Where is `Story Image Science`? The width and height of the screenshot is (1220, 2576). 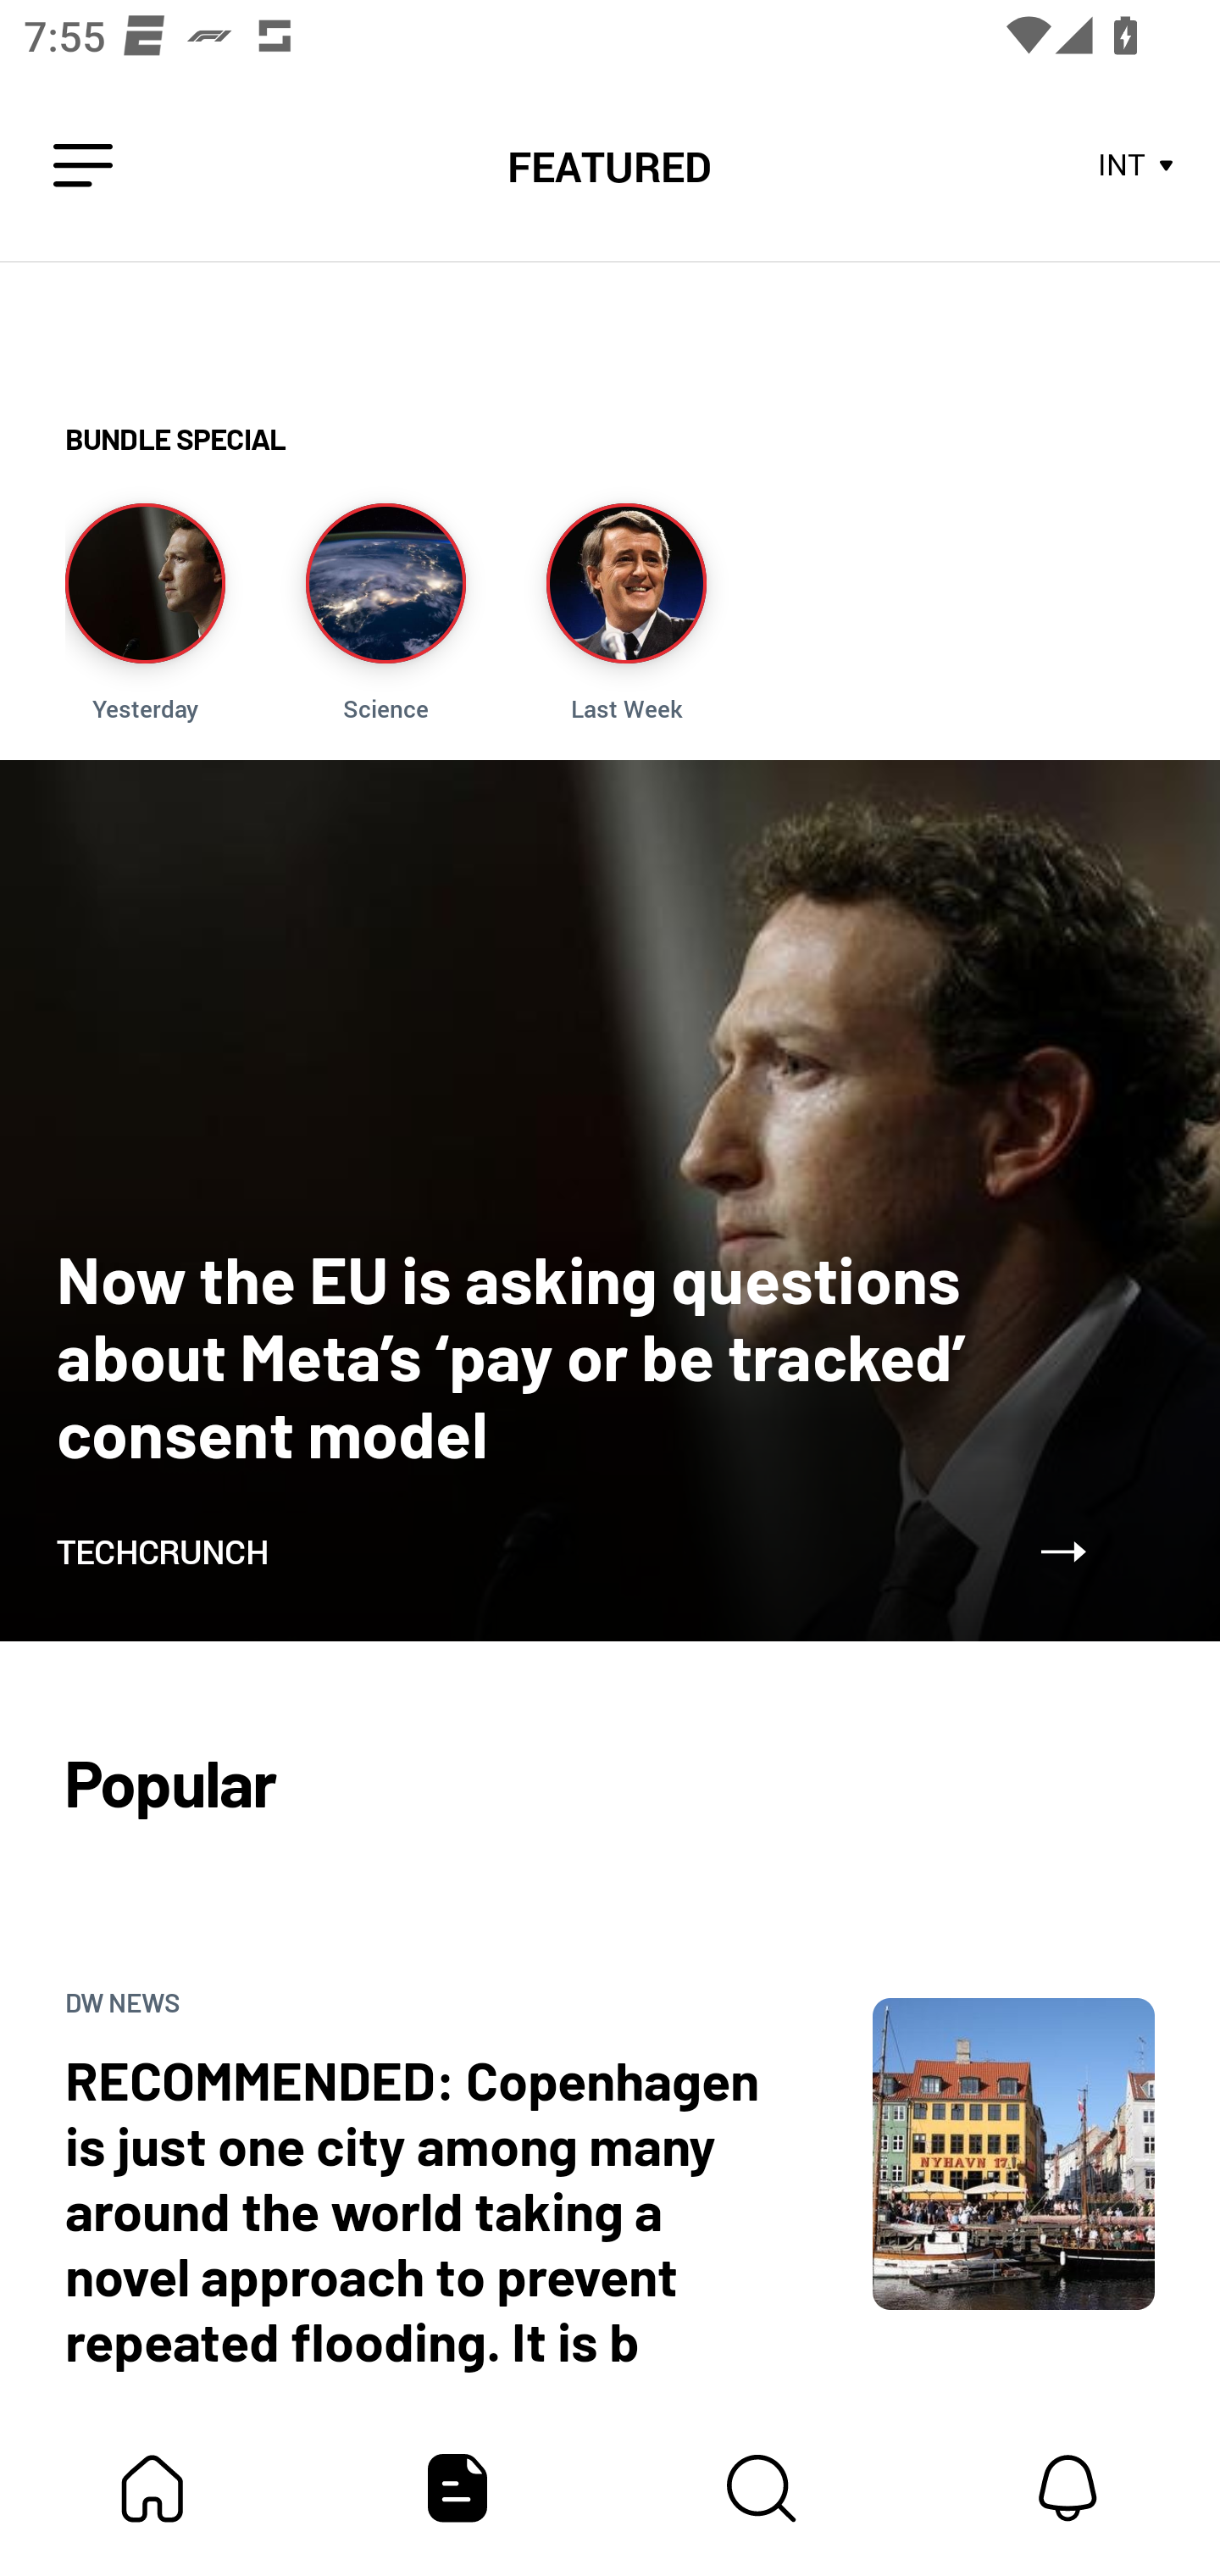 Story Image Science is located at coordinates (386, 613).